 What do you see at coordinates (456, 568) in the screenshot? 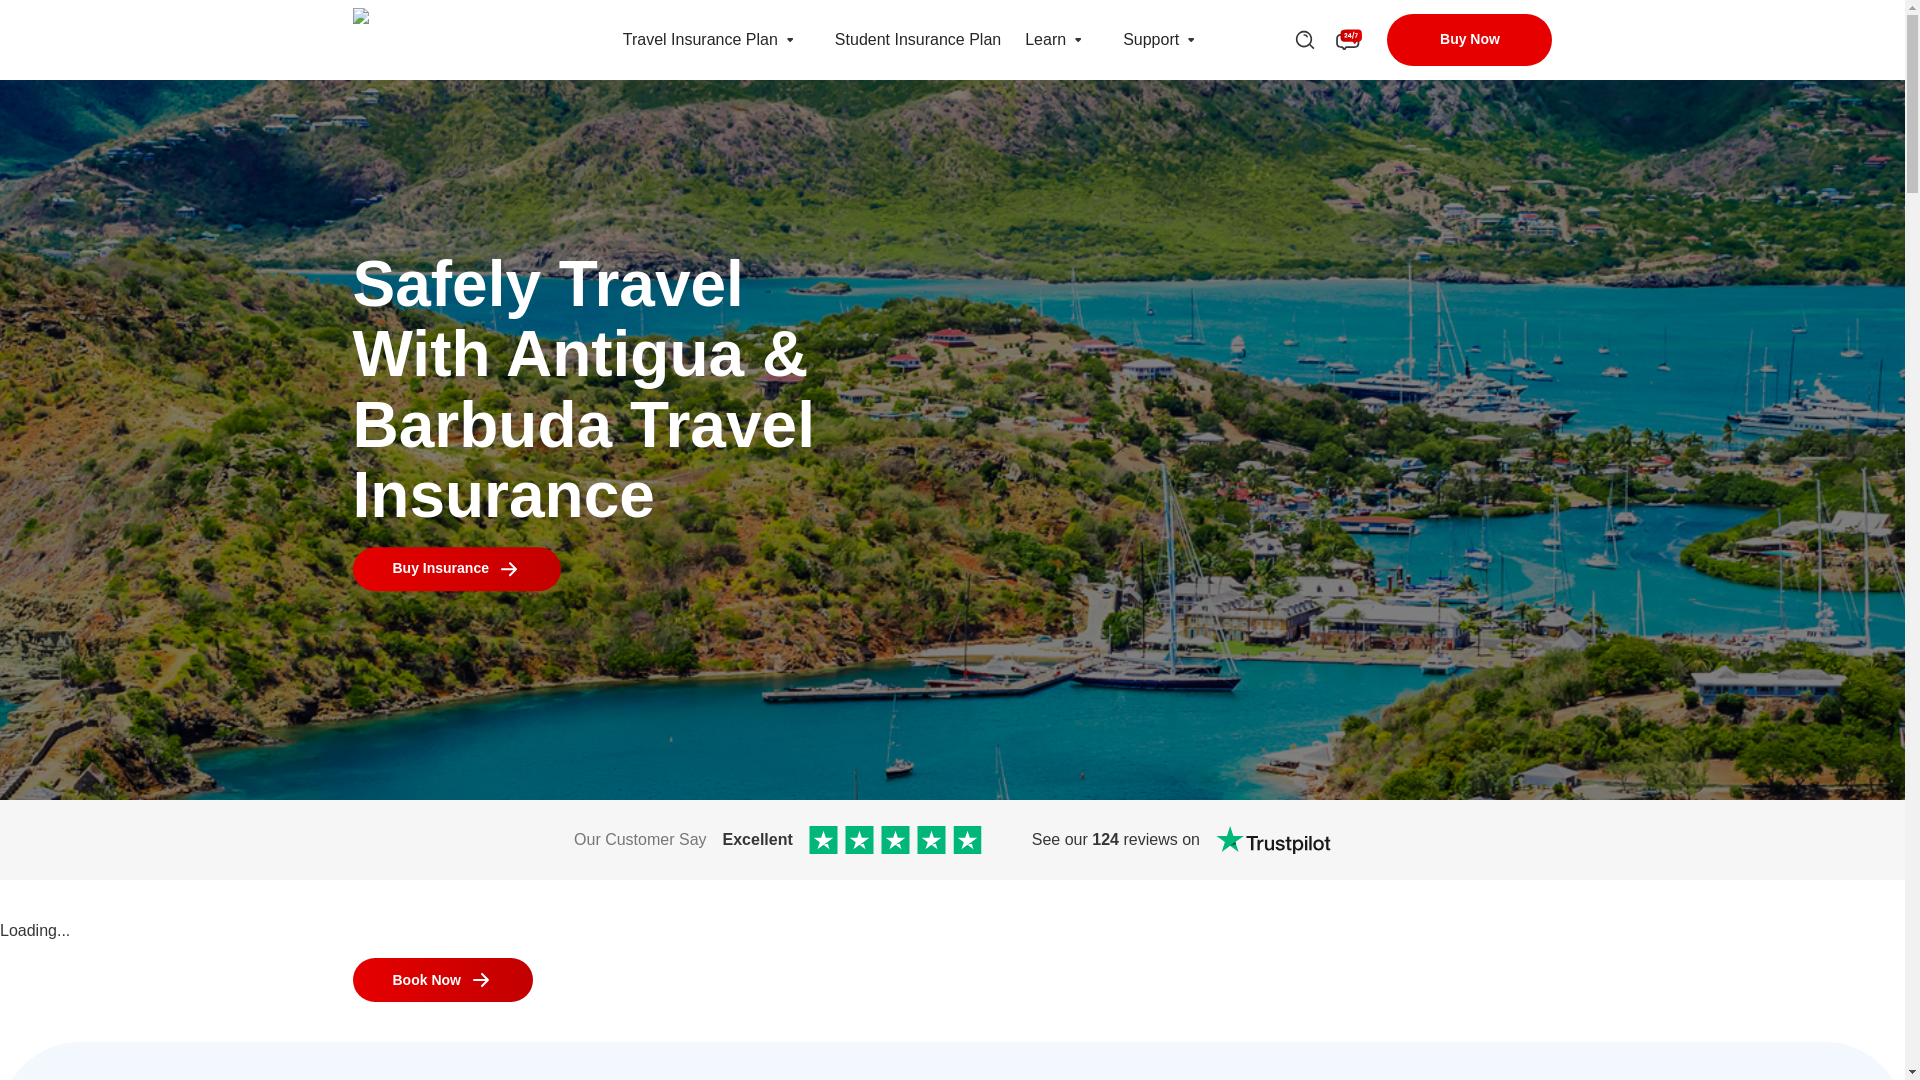
I see `Buy Insurance` at bounding box center [456, 568].